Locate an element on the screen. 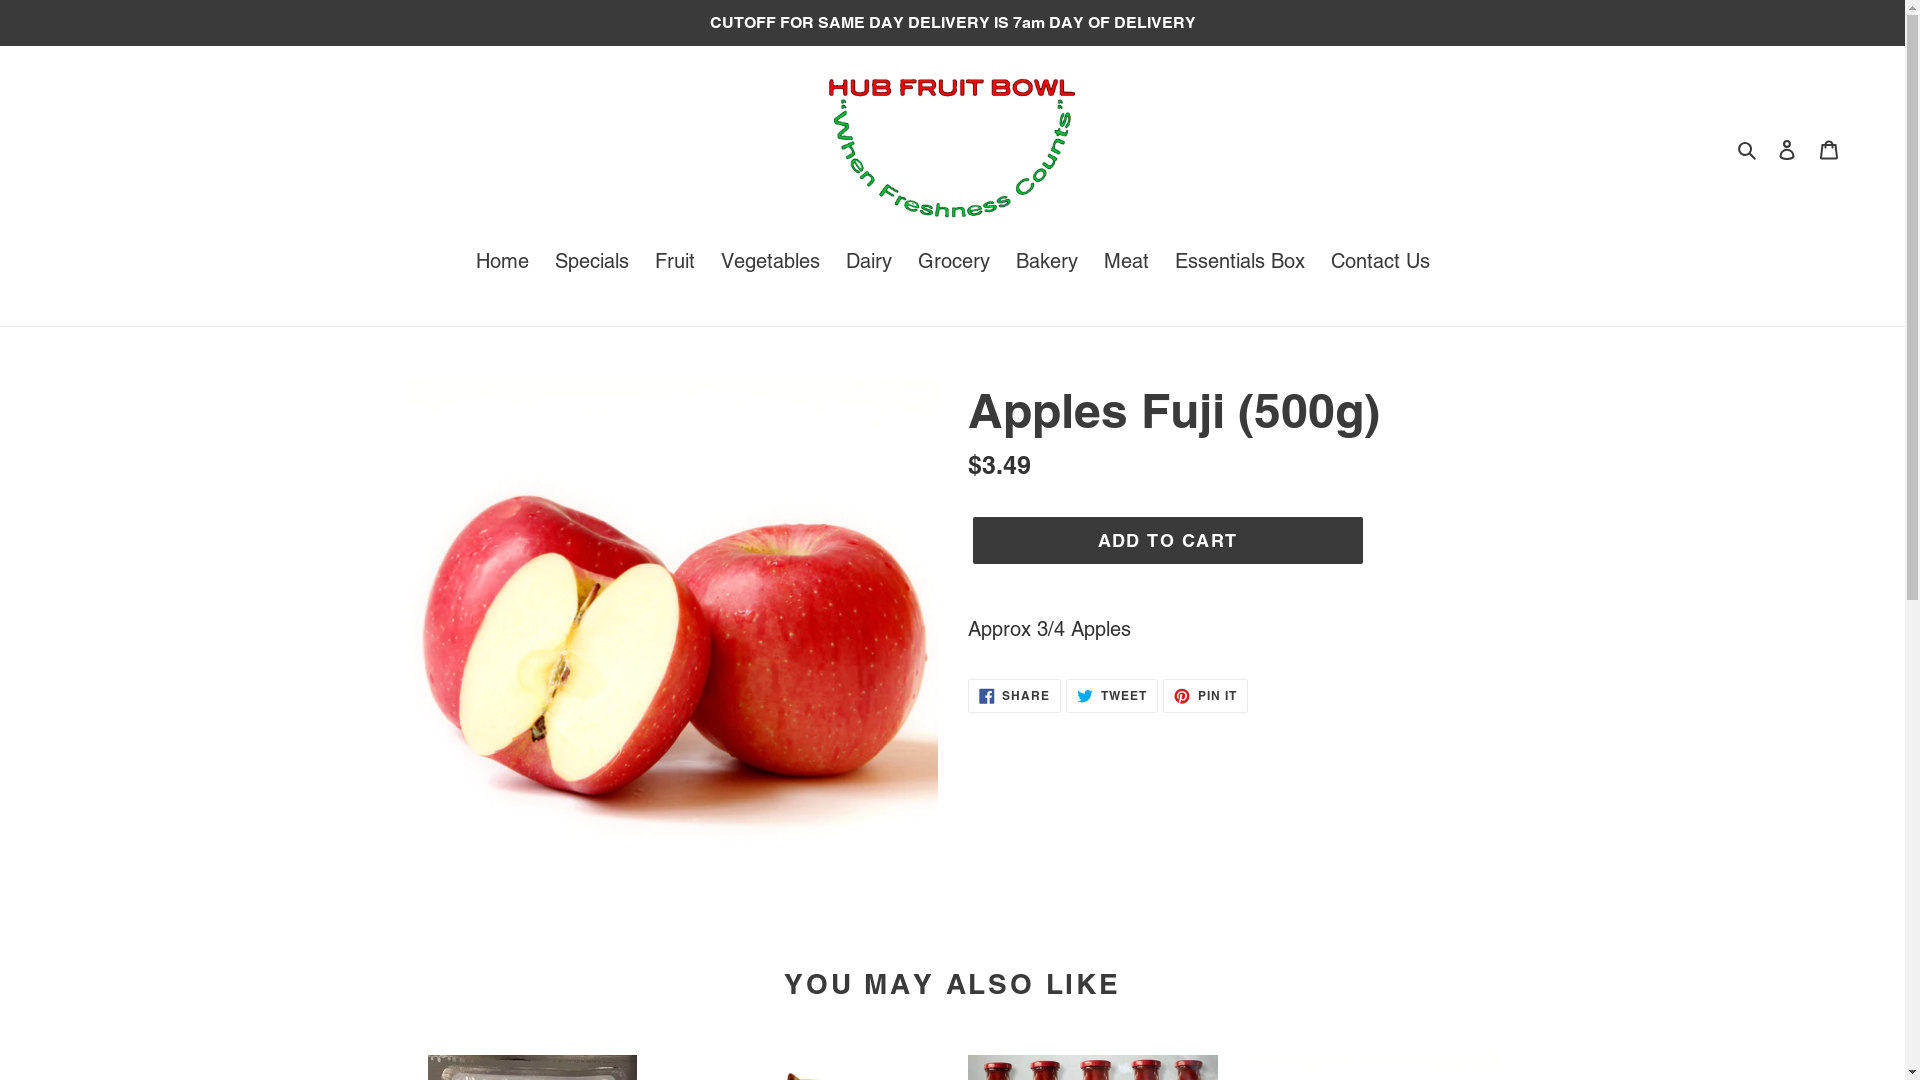 This screenshot has width=1920, height=1080. Bakery is located at coordinates (1047, 262).